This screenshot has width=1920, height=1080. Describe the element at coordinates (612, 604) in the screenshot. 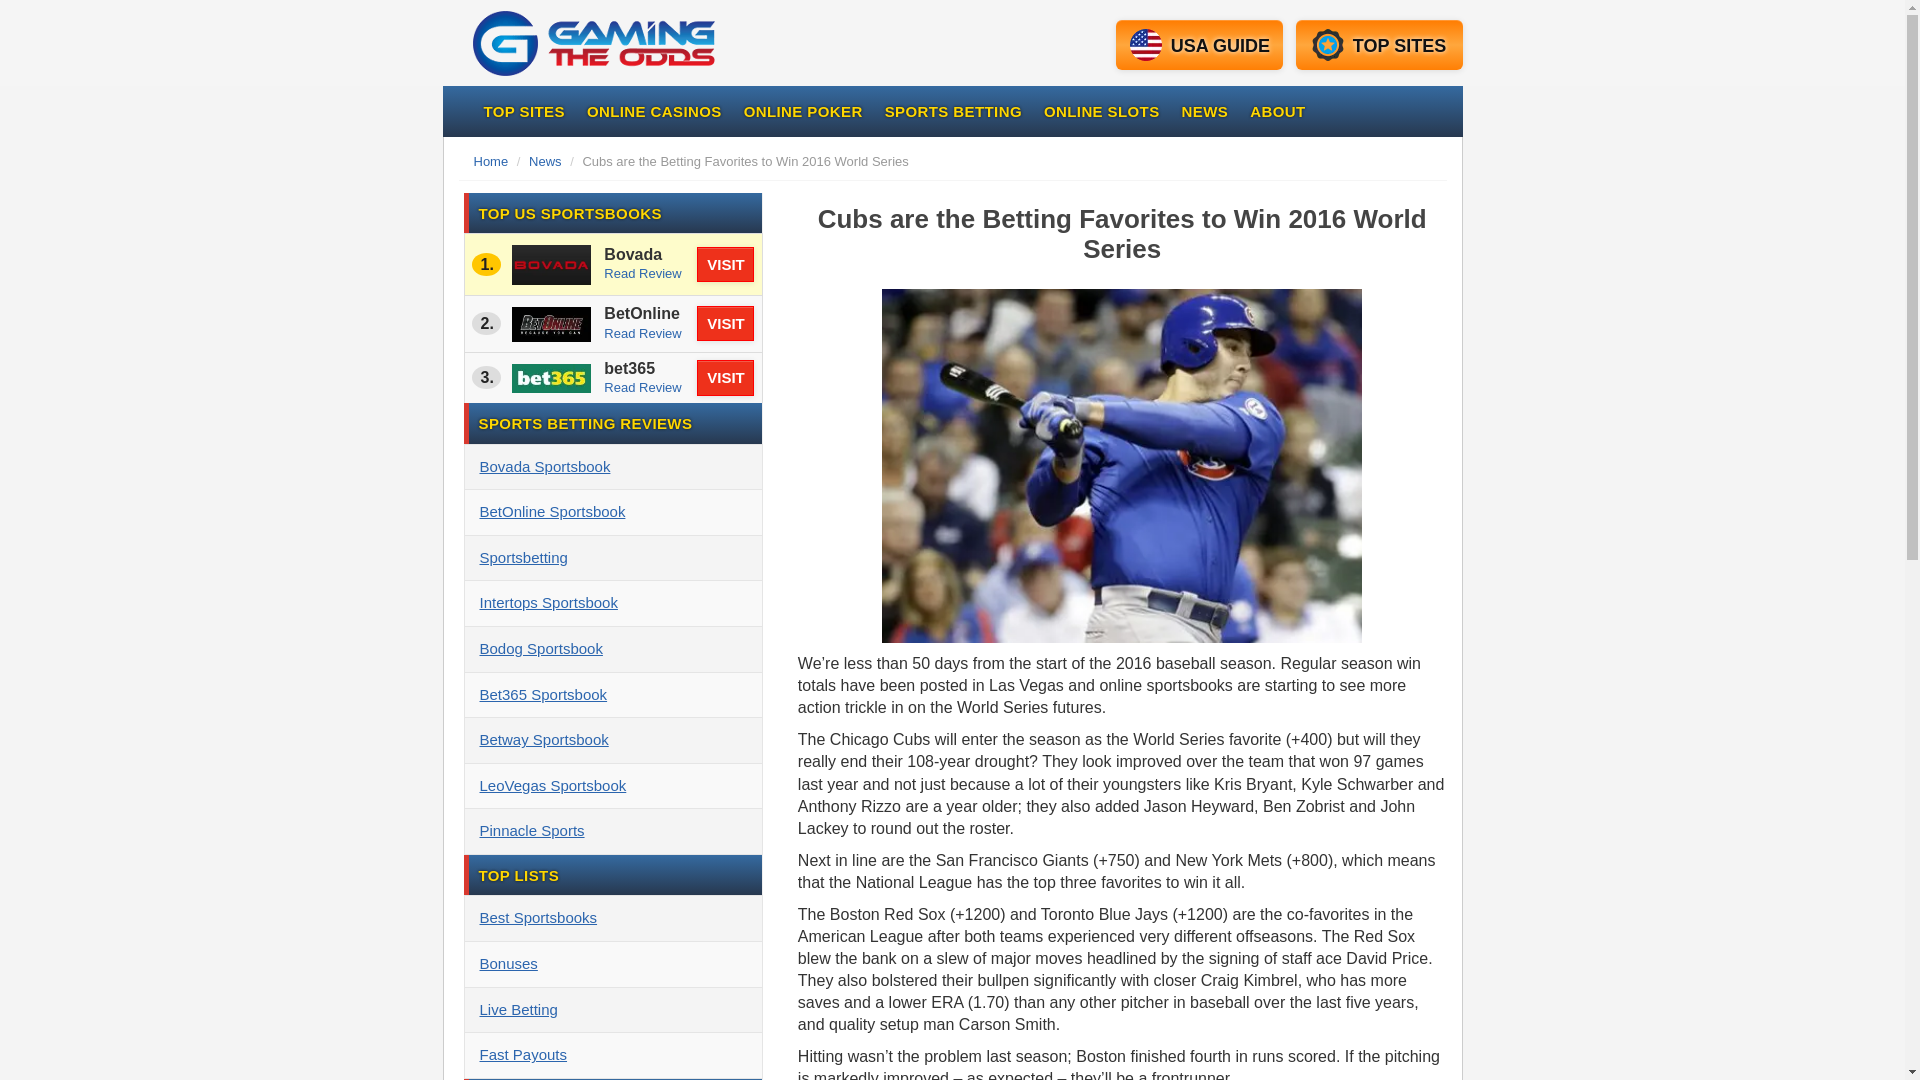

I see `Intertops Sportsbook` at that location.